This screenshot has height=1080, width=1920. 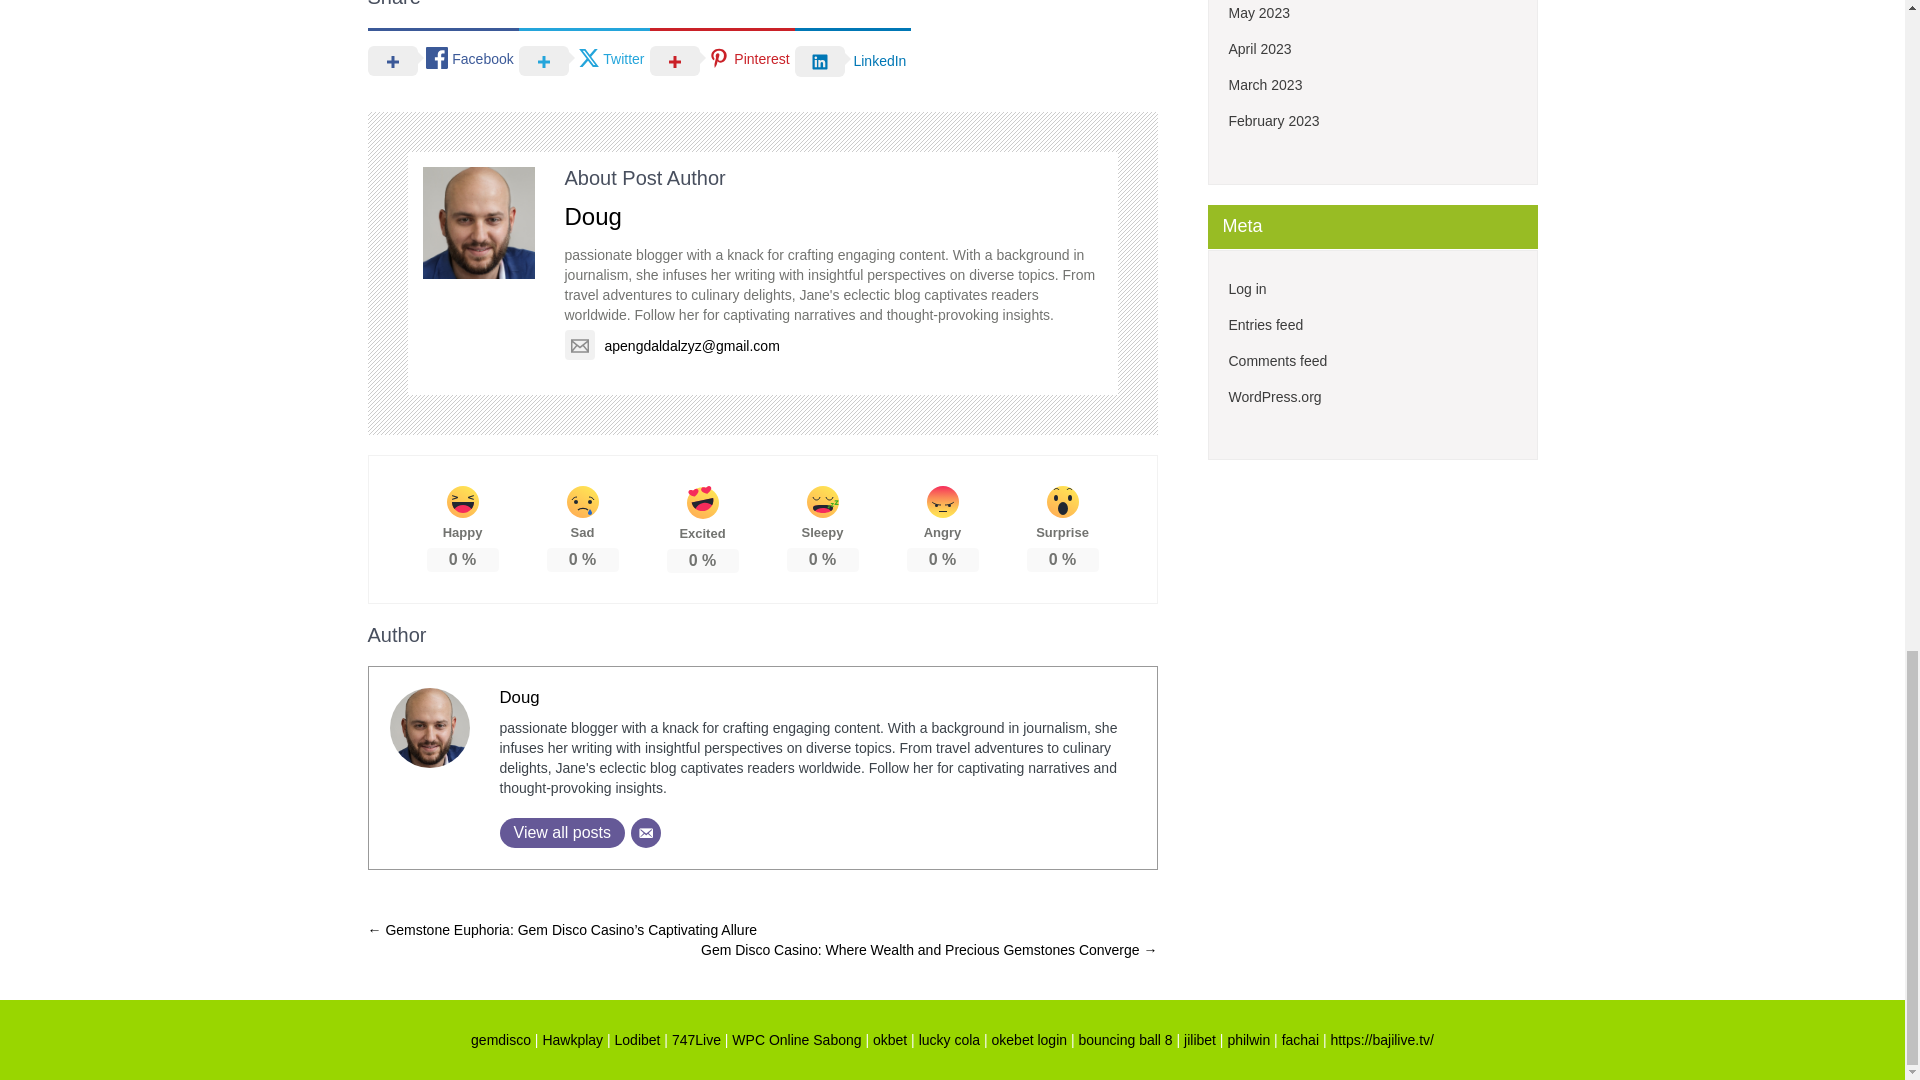 I want to click on Doug, so click(x=519, y=697).